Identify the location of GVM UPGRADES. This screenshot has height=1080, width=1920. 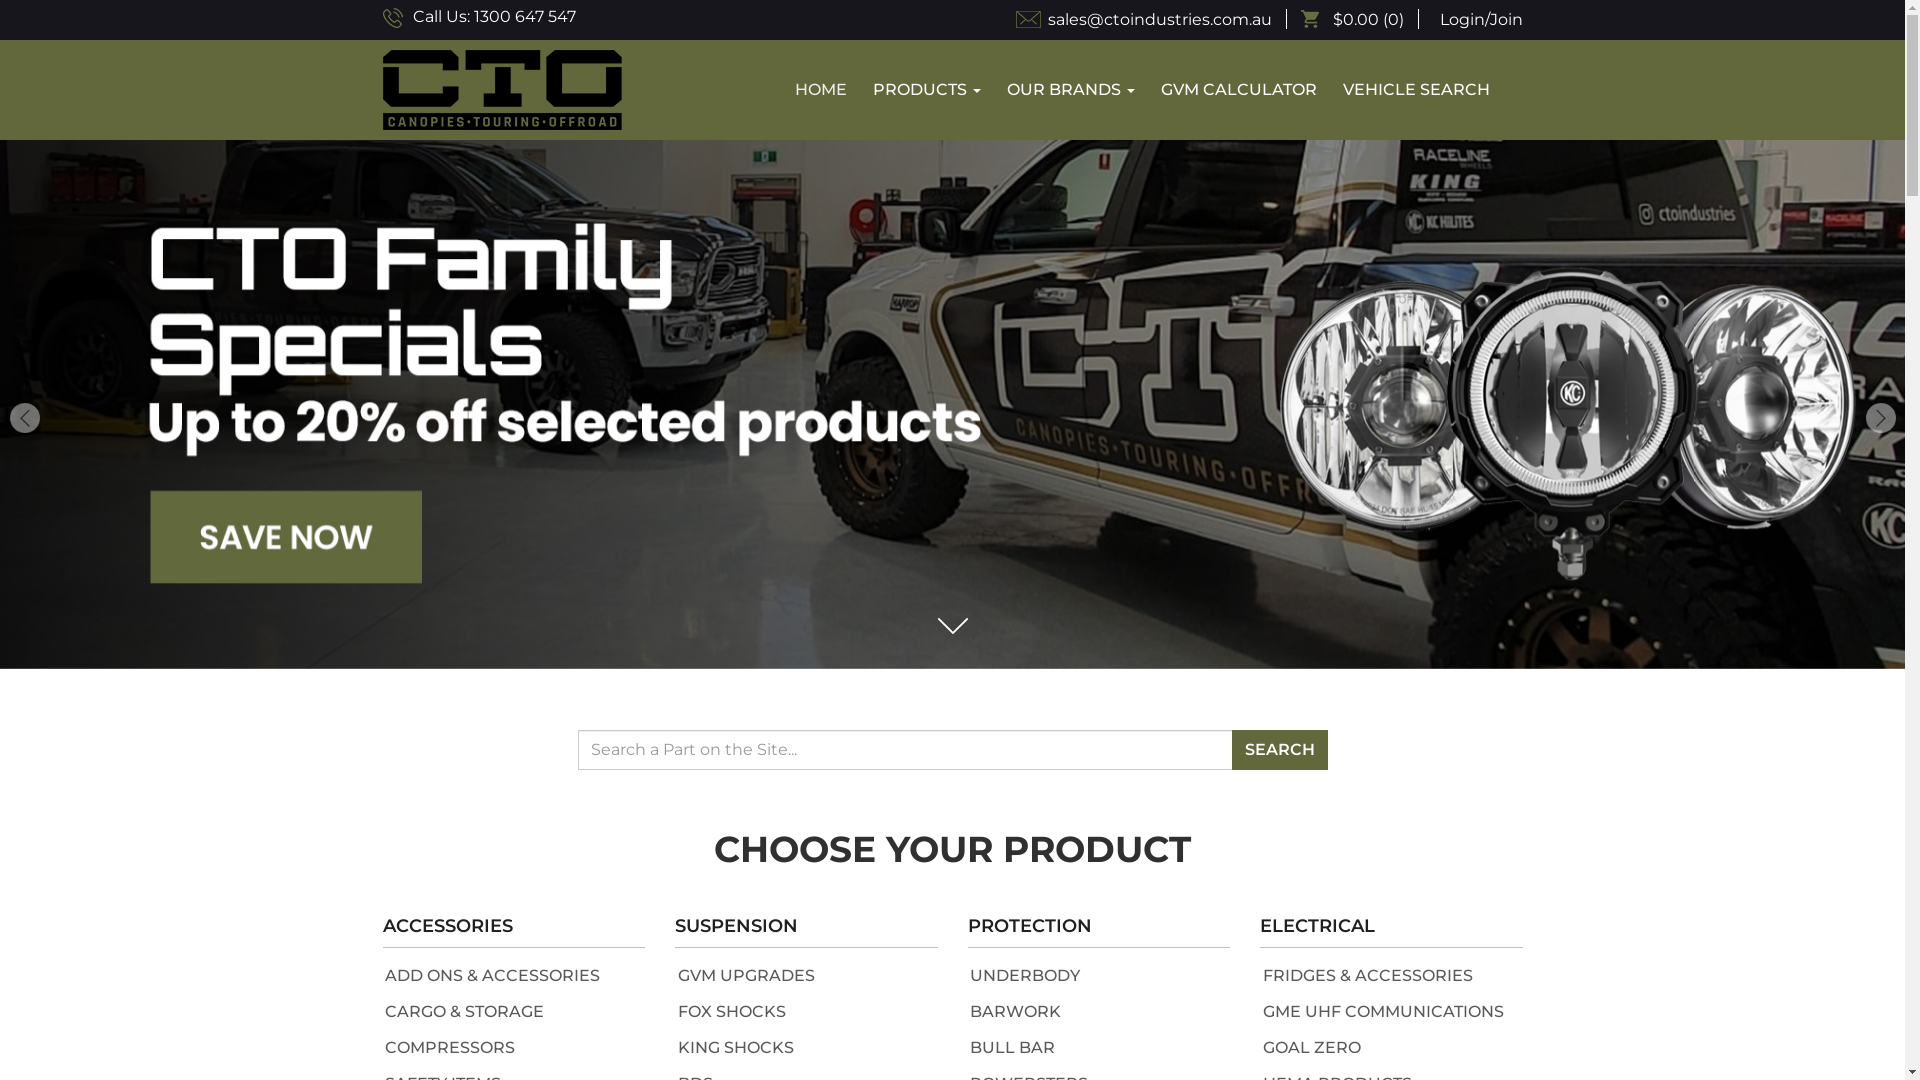
(746, 976).